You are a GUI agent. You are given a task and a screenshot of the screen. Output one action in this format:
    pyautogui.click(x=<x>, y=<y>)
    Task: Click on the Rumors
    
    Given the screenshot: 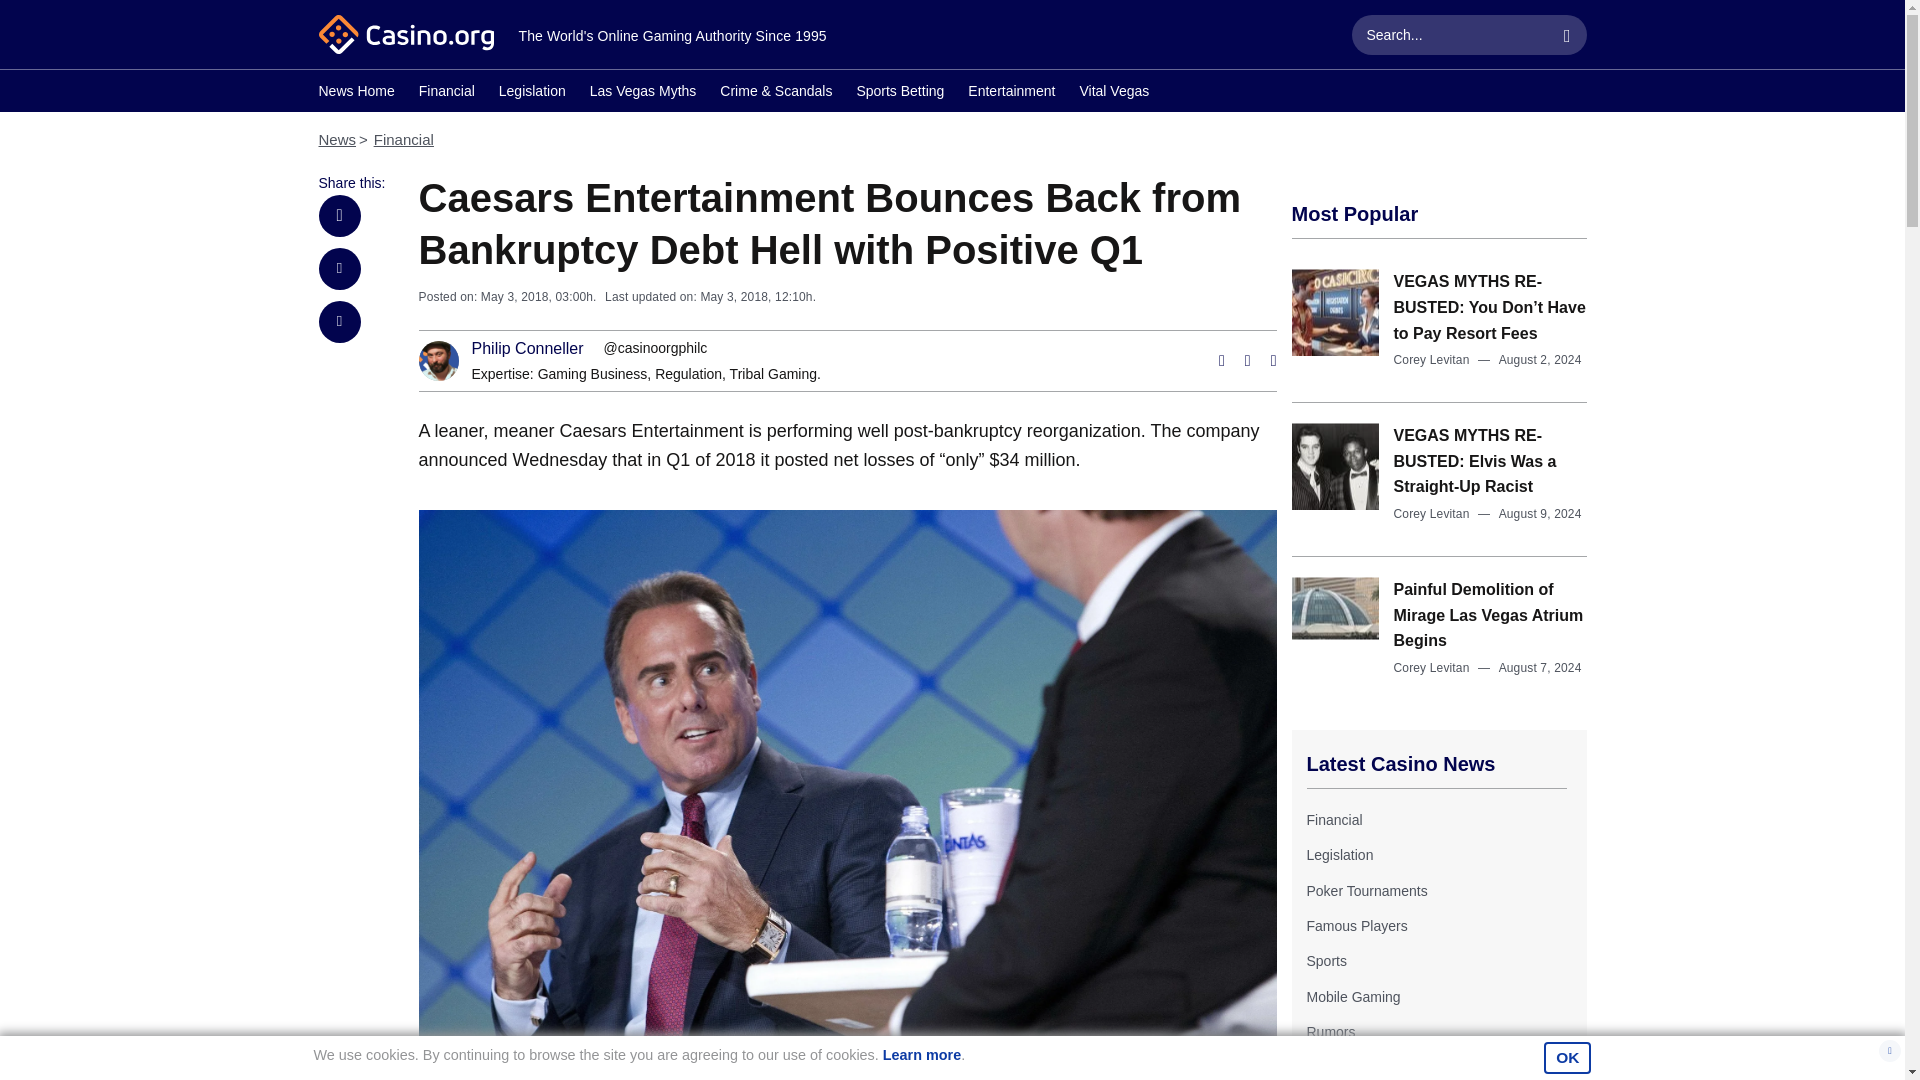 What is the action you would take?
    pyautogui.click(x=1330, y=1032)
    